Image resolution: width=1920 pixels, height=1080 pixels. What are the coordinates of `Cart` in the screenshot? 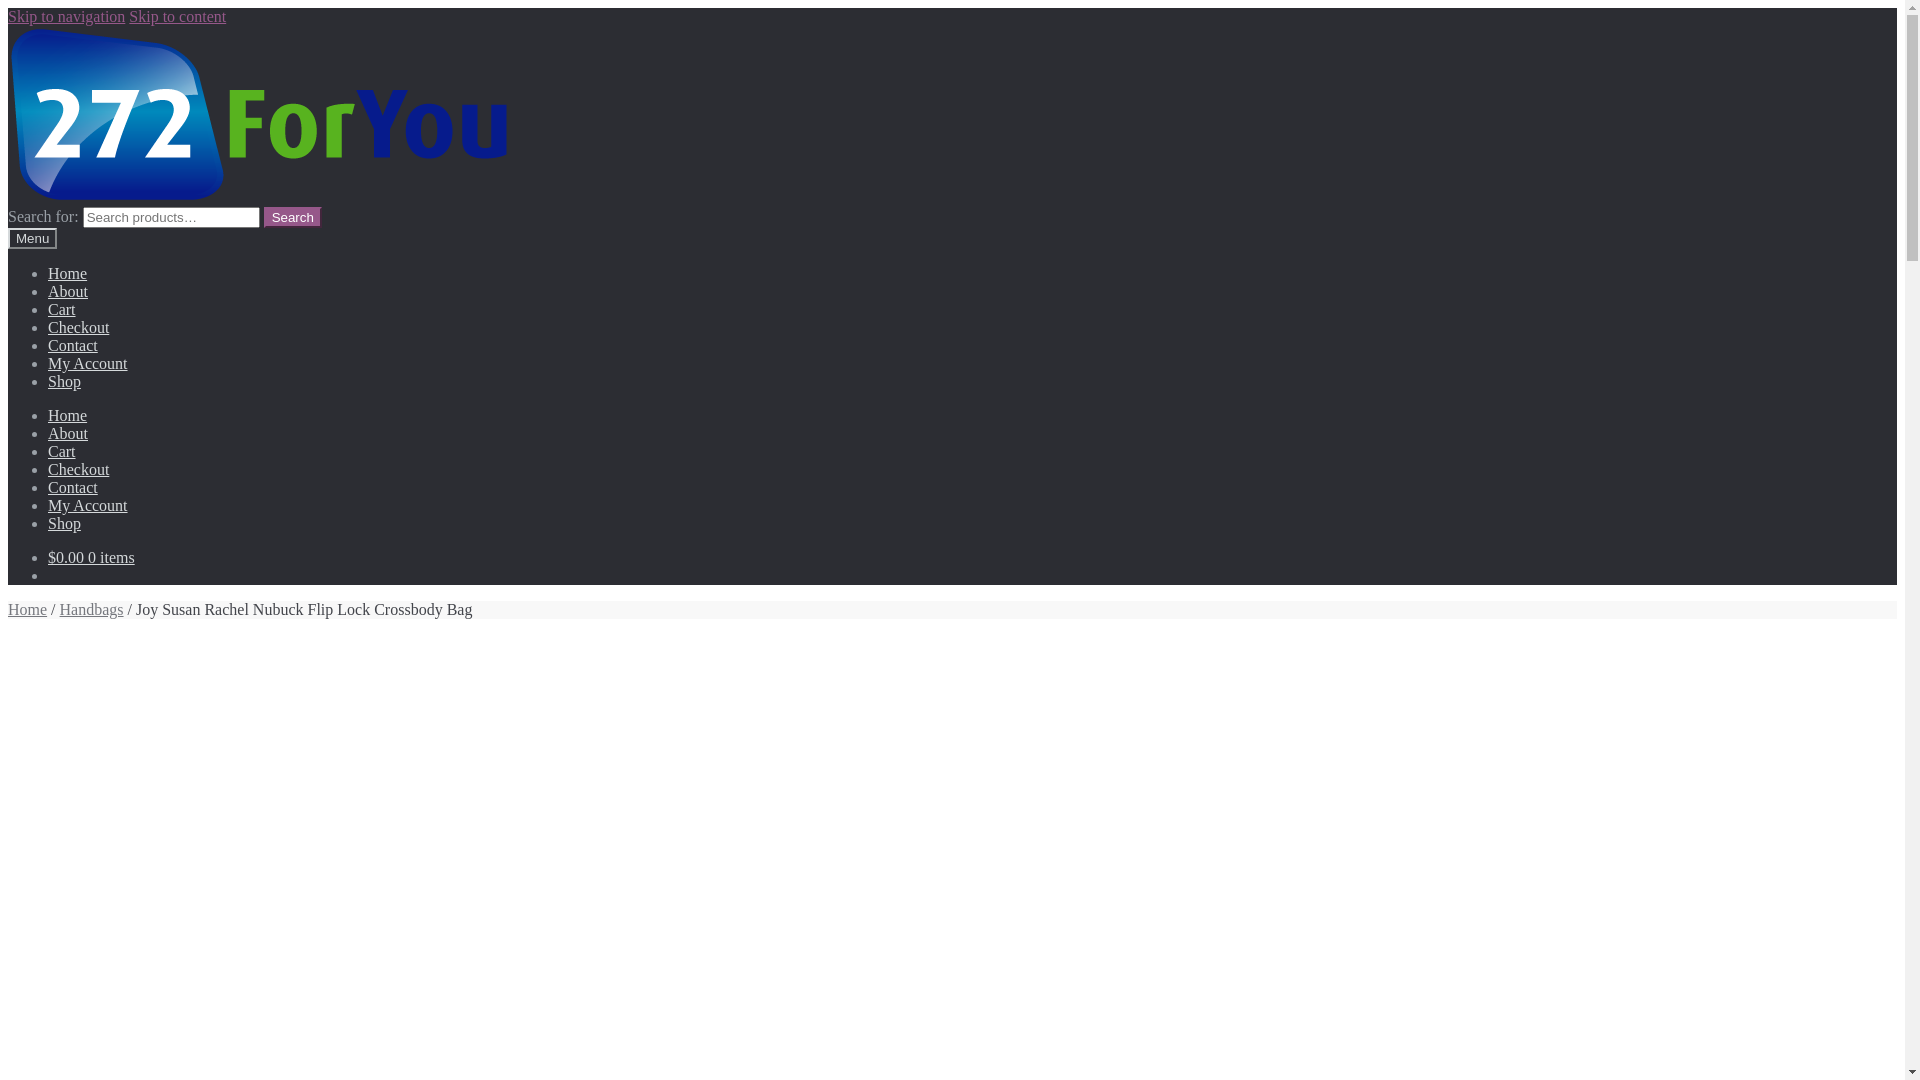 It's located at (62, 452).